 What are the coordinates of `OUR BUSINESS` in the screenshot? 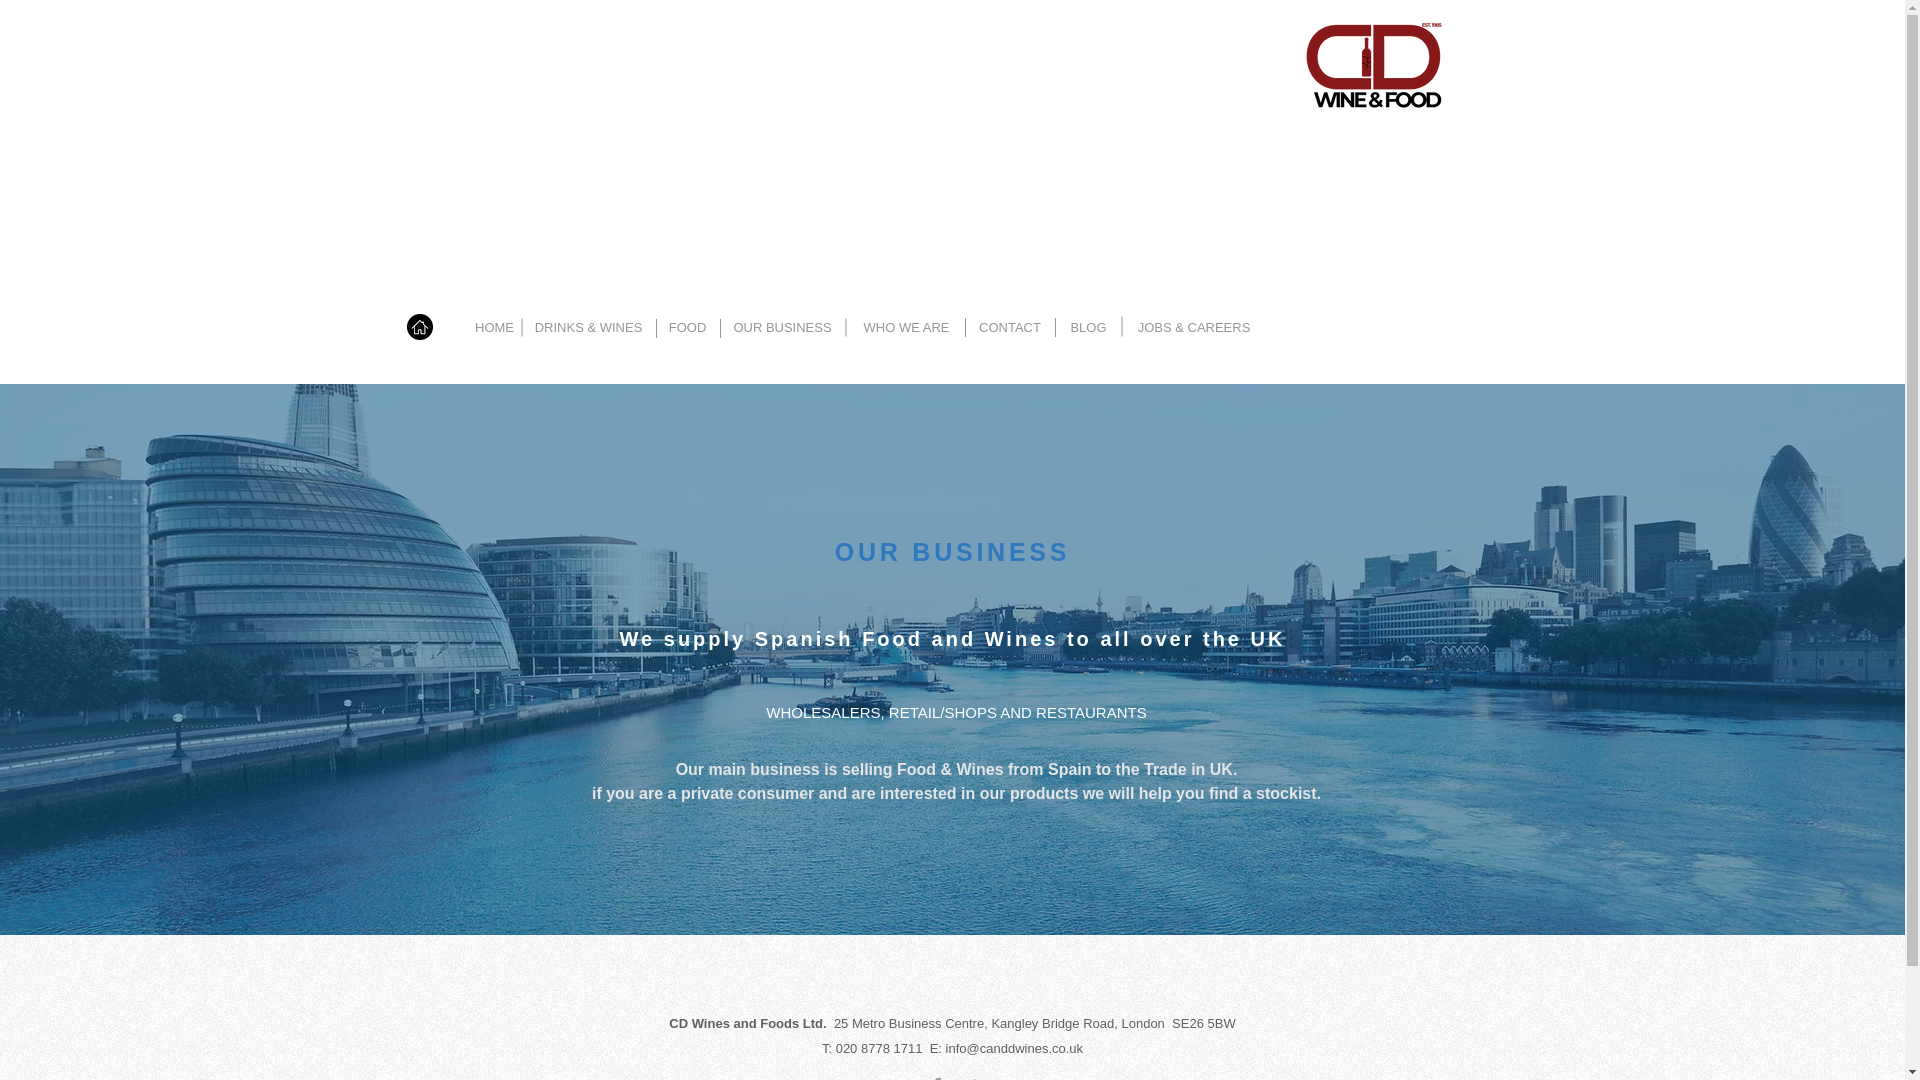 It's located at (782, 327).